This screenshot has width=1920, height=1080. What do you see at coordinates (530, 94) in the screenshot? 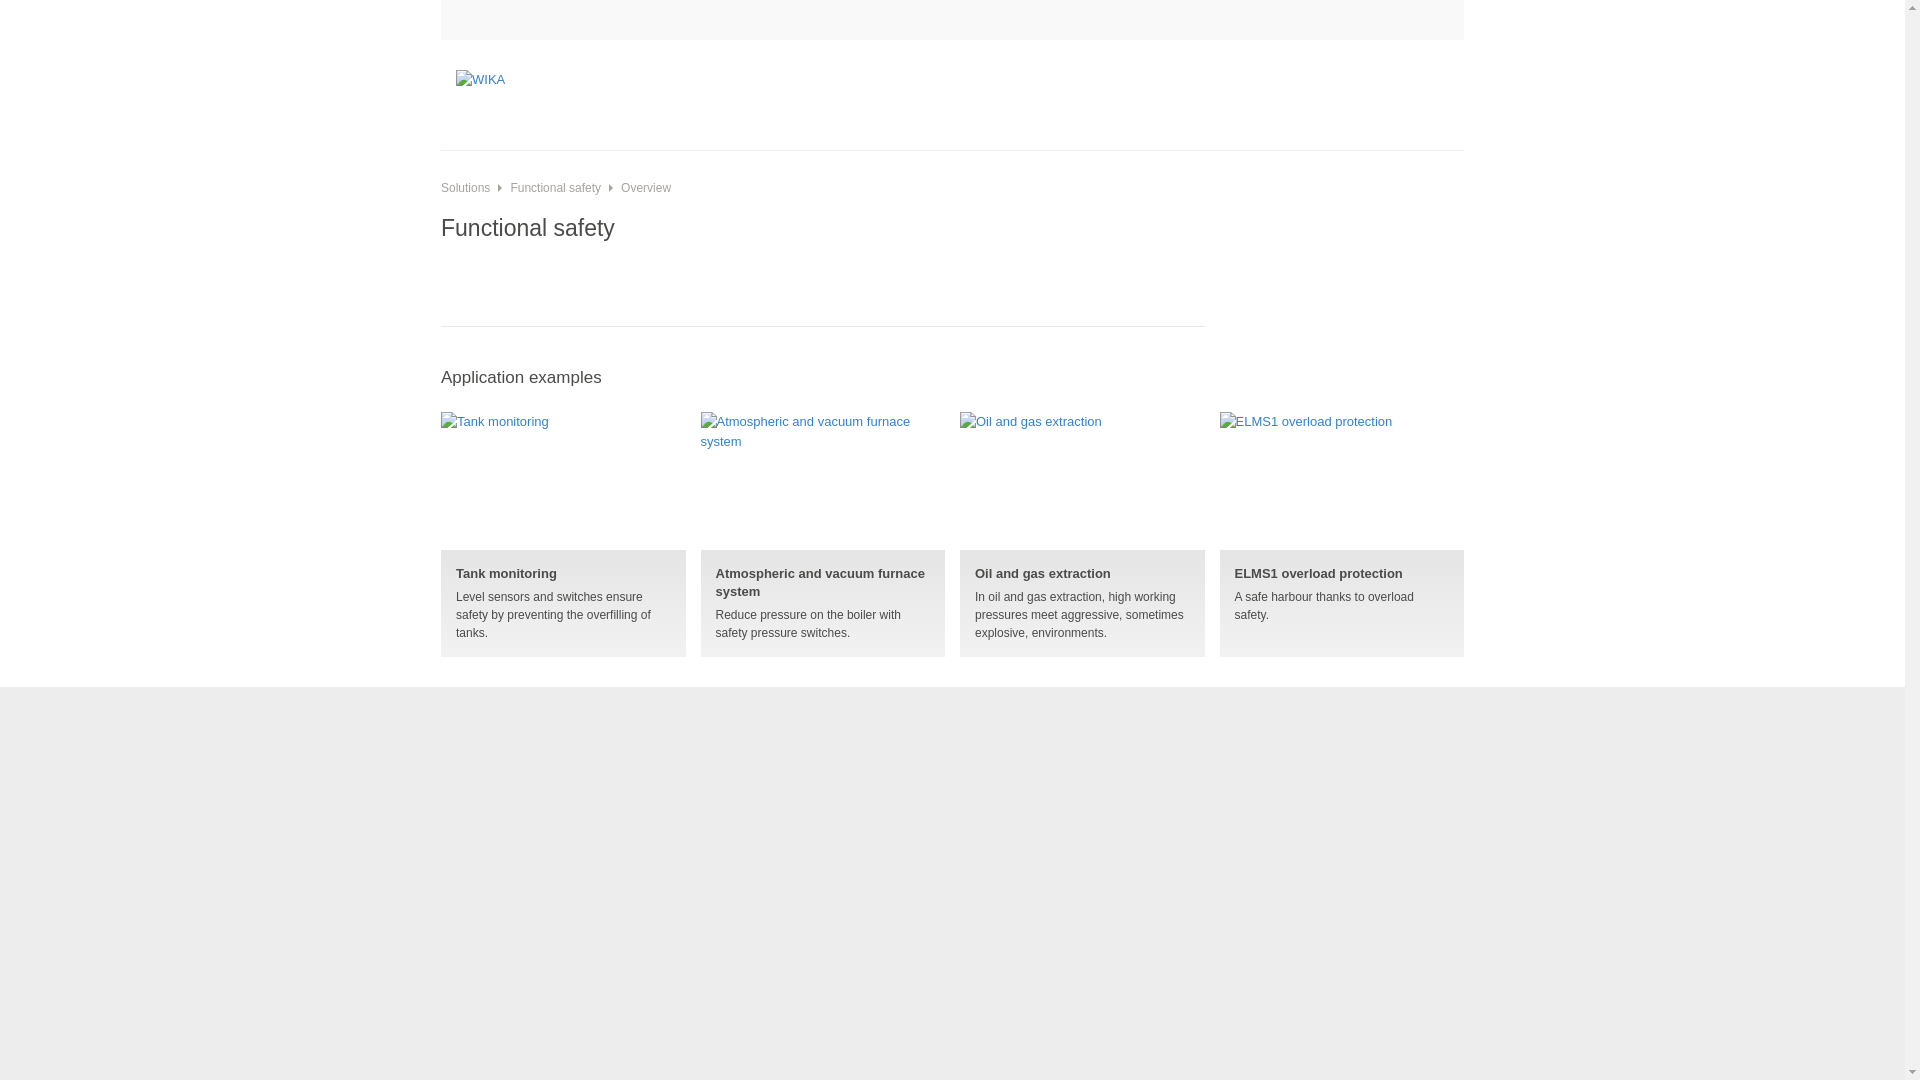
I see `WIKA` at bounding box center [530, 94].